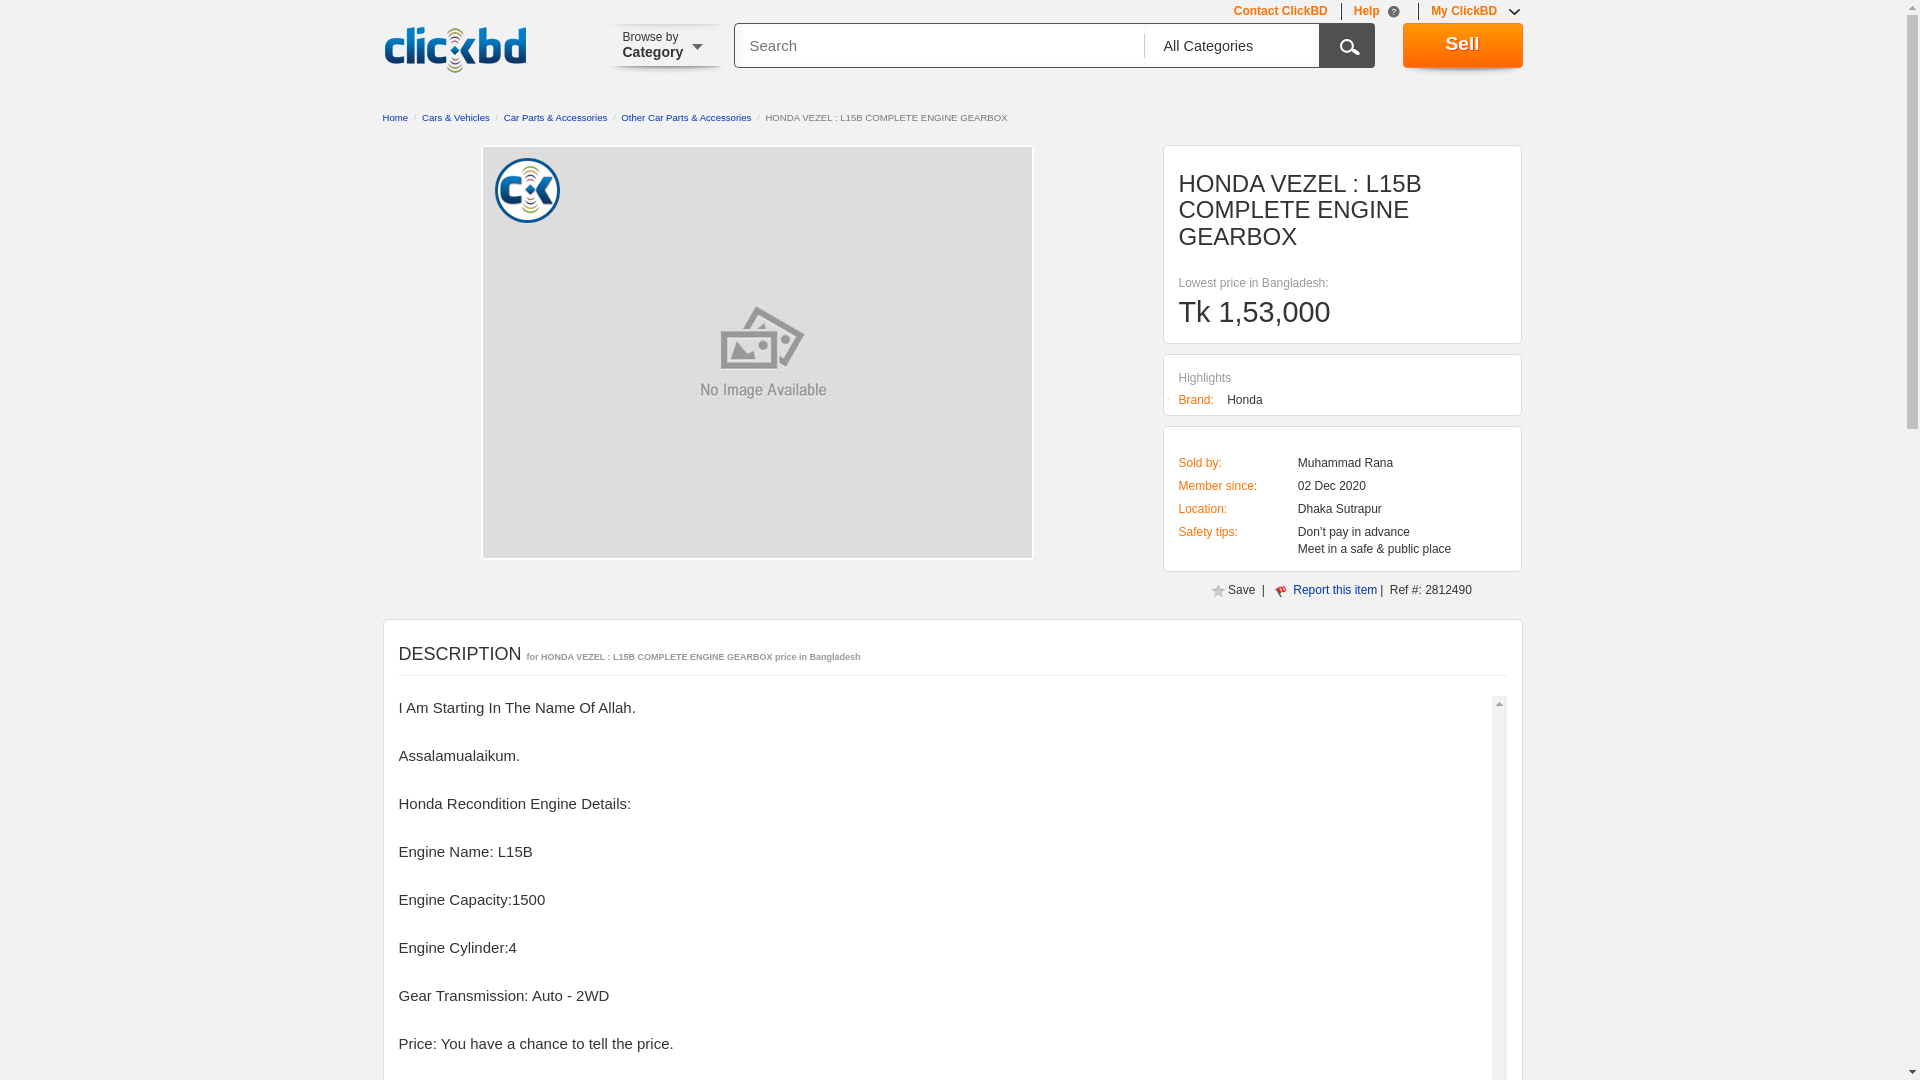 The image size is (1920, 1080). Describe the element at coordinates (1224, 46) in the screenshot. I see `All Categories` at that location.